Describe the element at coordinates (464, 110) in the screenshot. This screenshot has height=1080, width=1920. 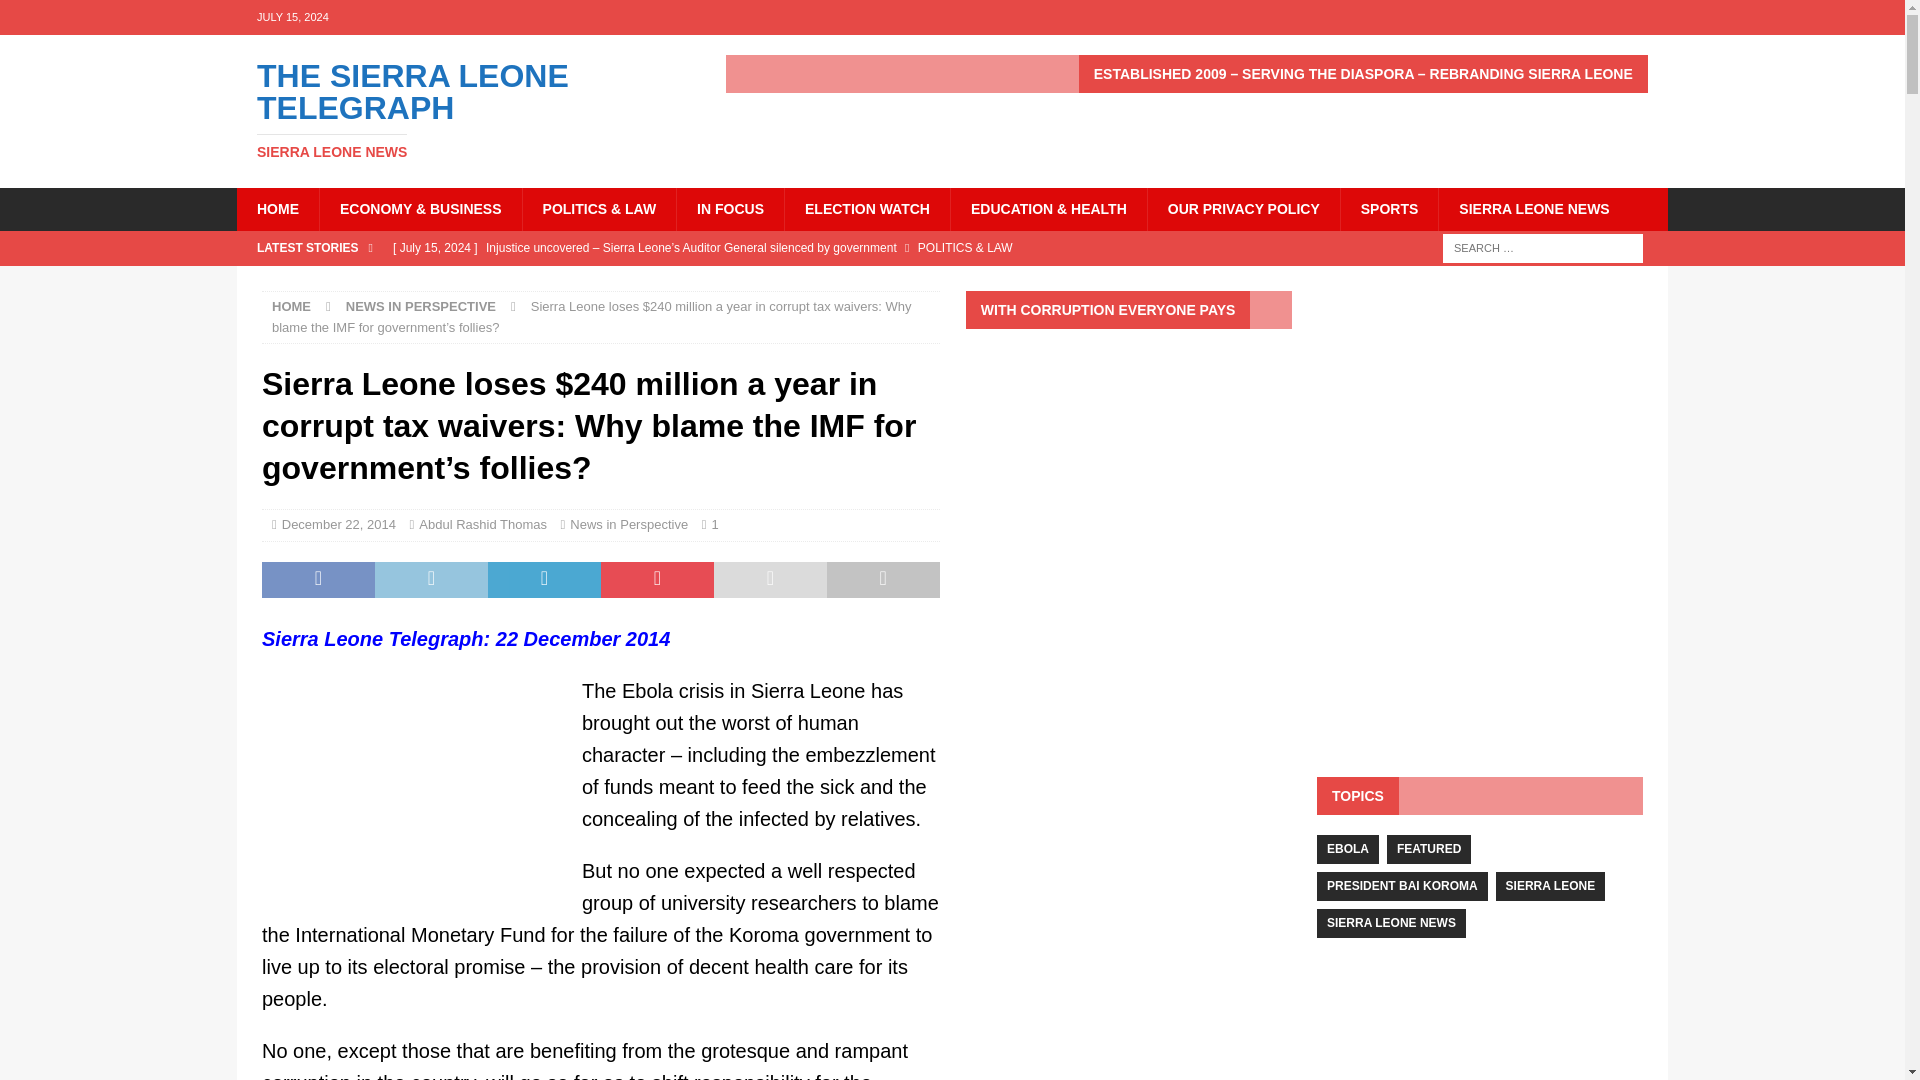
I see `HOME` at that location.